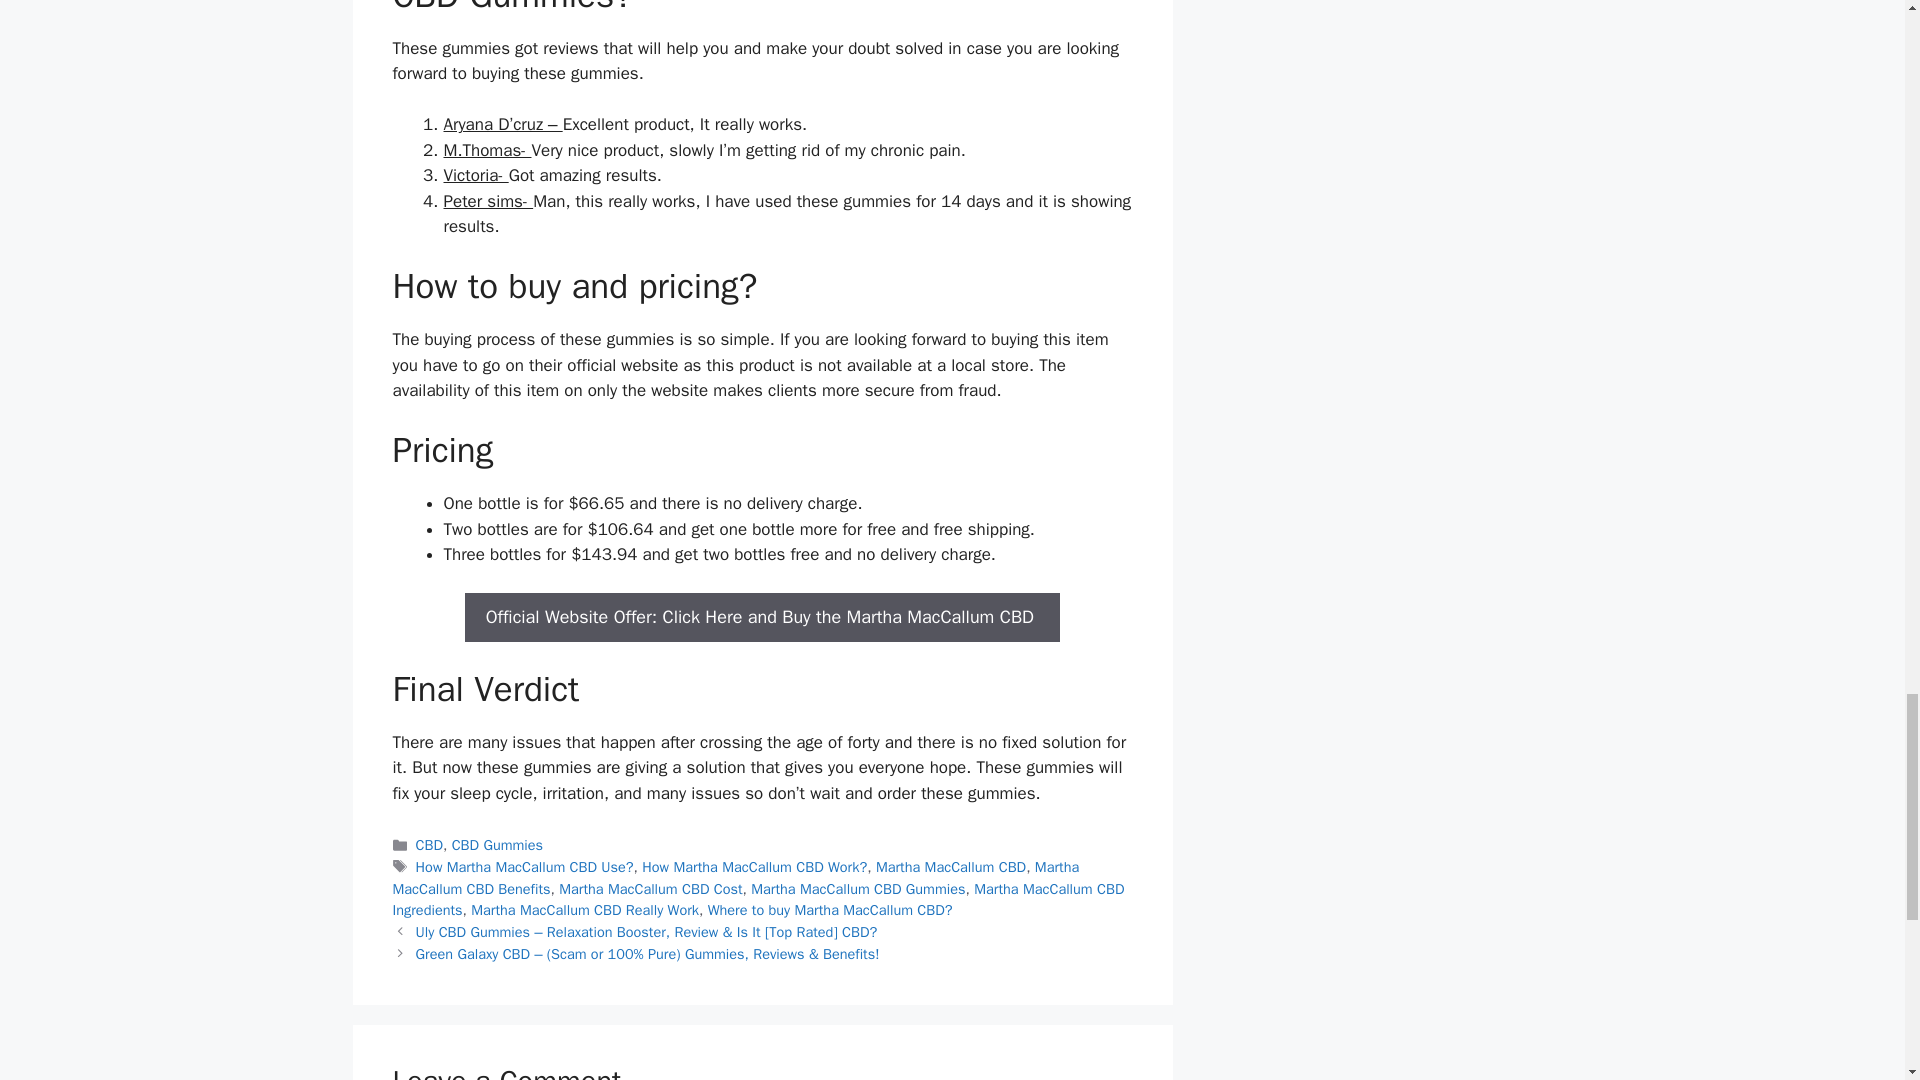  Describe the element at coordinates (584, 910) in the screenshot. I see `Martha MacCallum CBD Really Work` at that location.